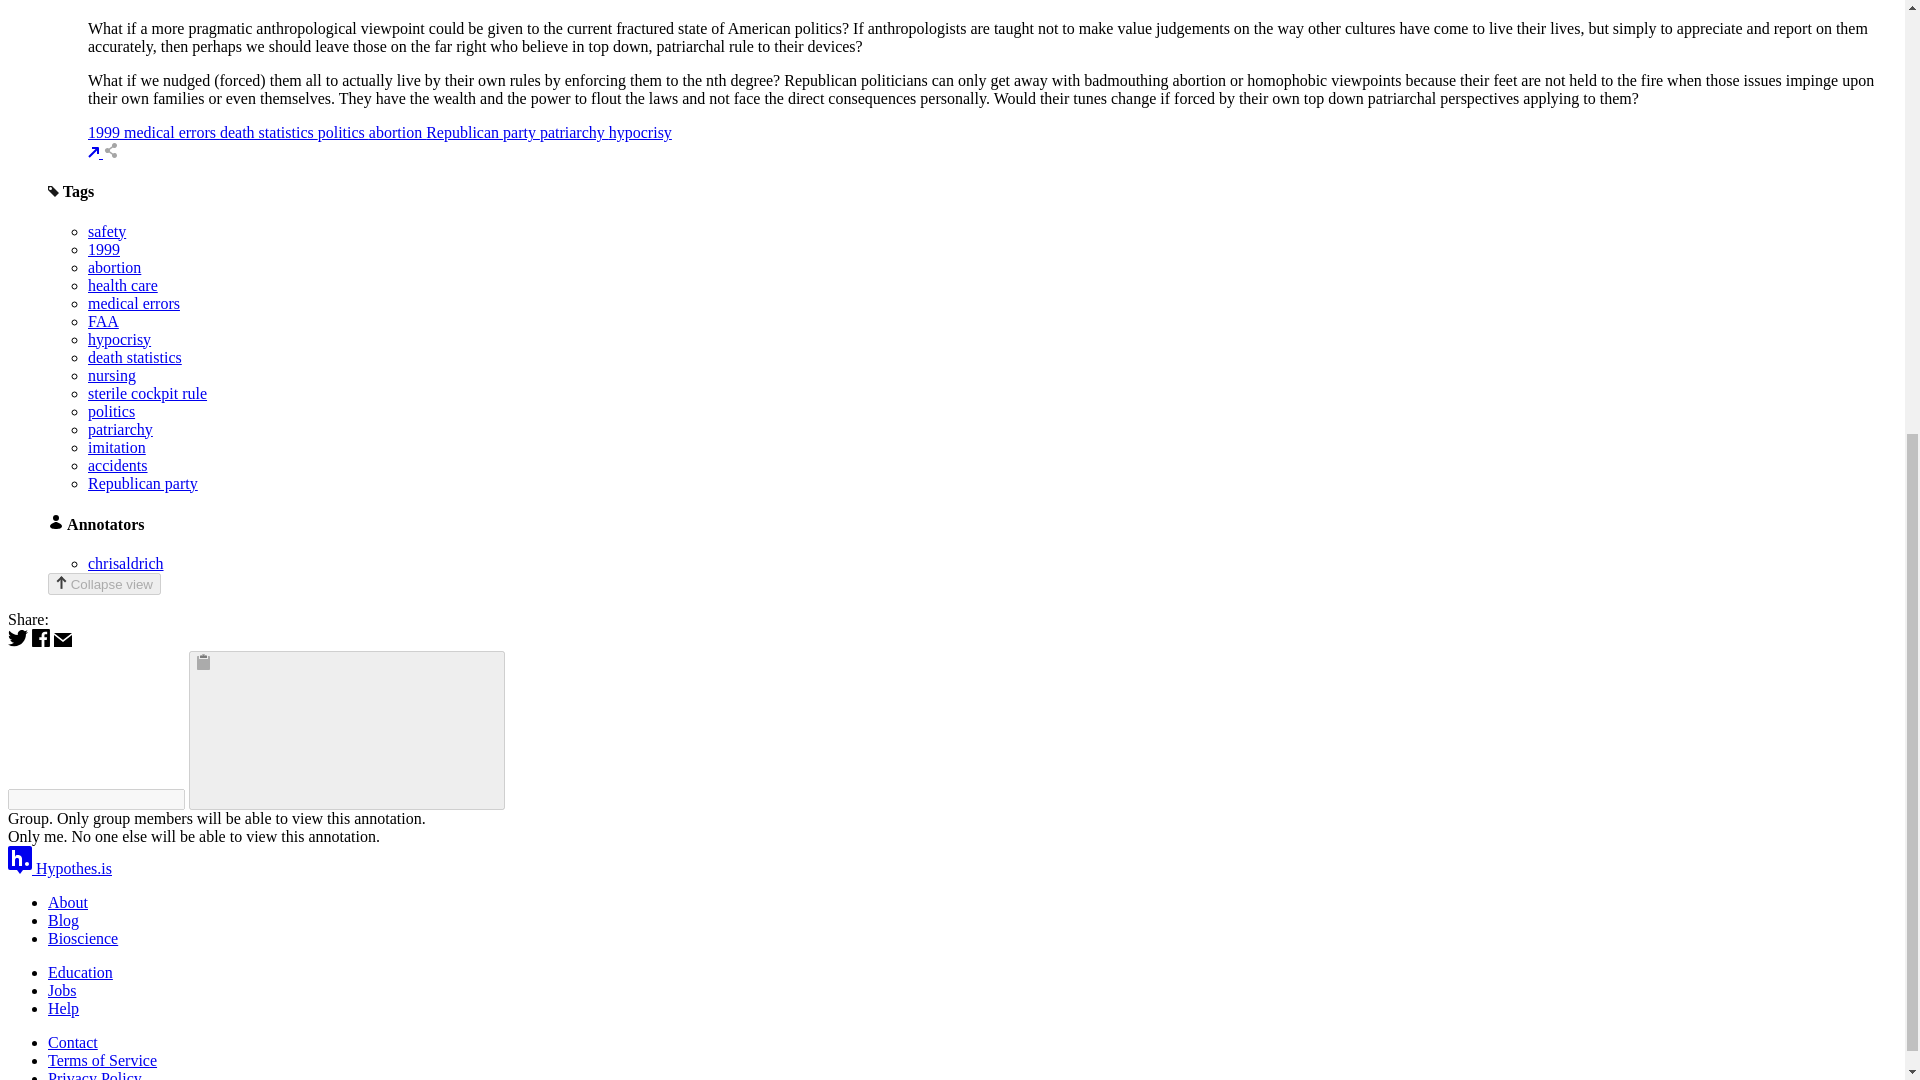 The image size is (1920, 1080). What do you see at coordinates (114, 268) in the screenshot?
I see `abortion` at bounding box center [114, 268].